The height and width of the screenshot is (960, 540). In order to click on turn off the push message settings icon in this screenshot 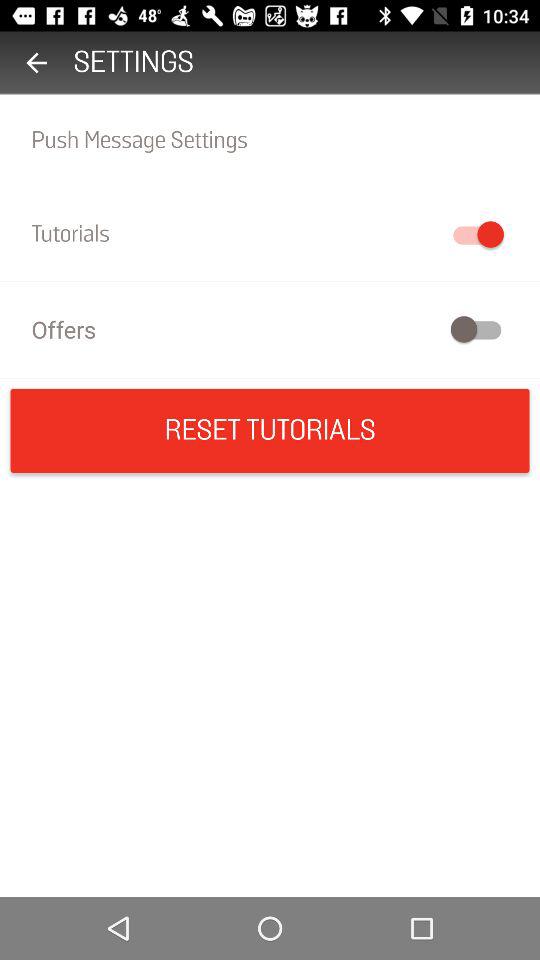, I will do `click(270, 140)`.